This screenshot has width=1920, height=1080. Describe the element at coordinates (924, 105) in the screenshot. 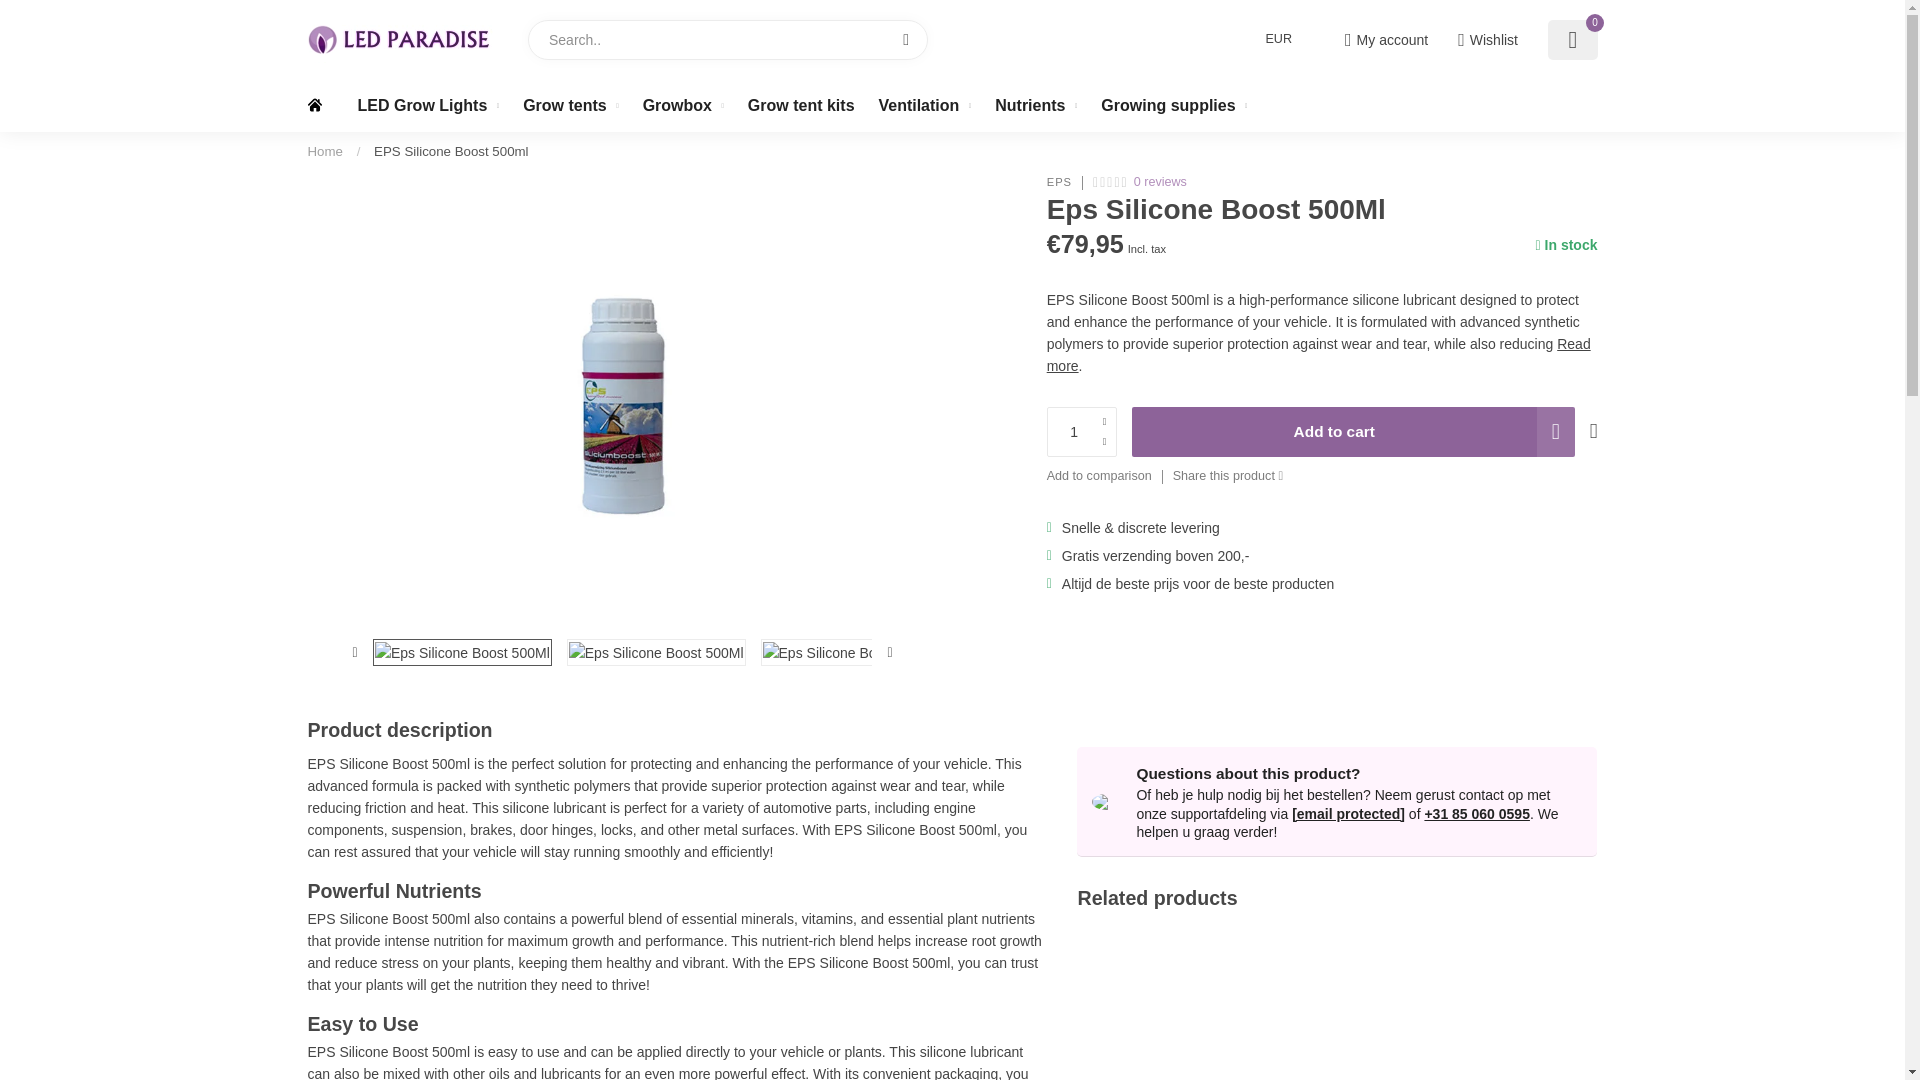

I see `Ventilation` at that location.